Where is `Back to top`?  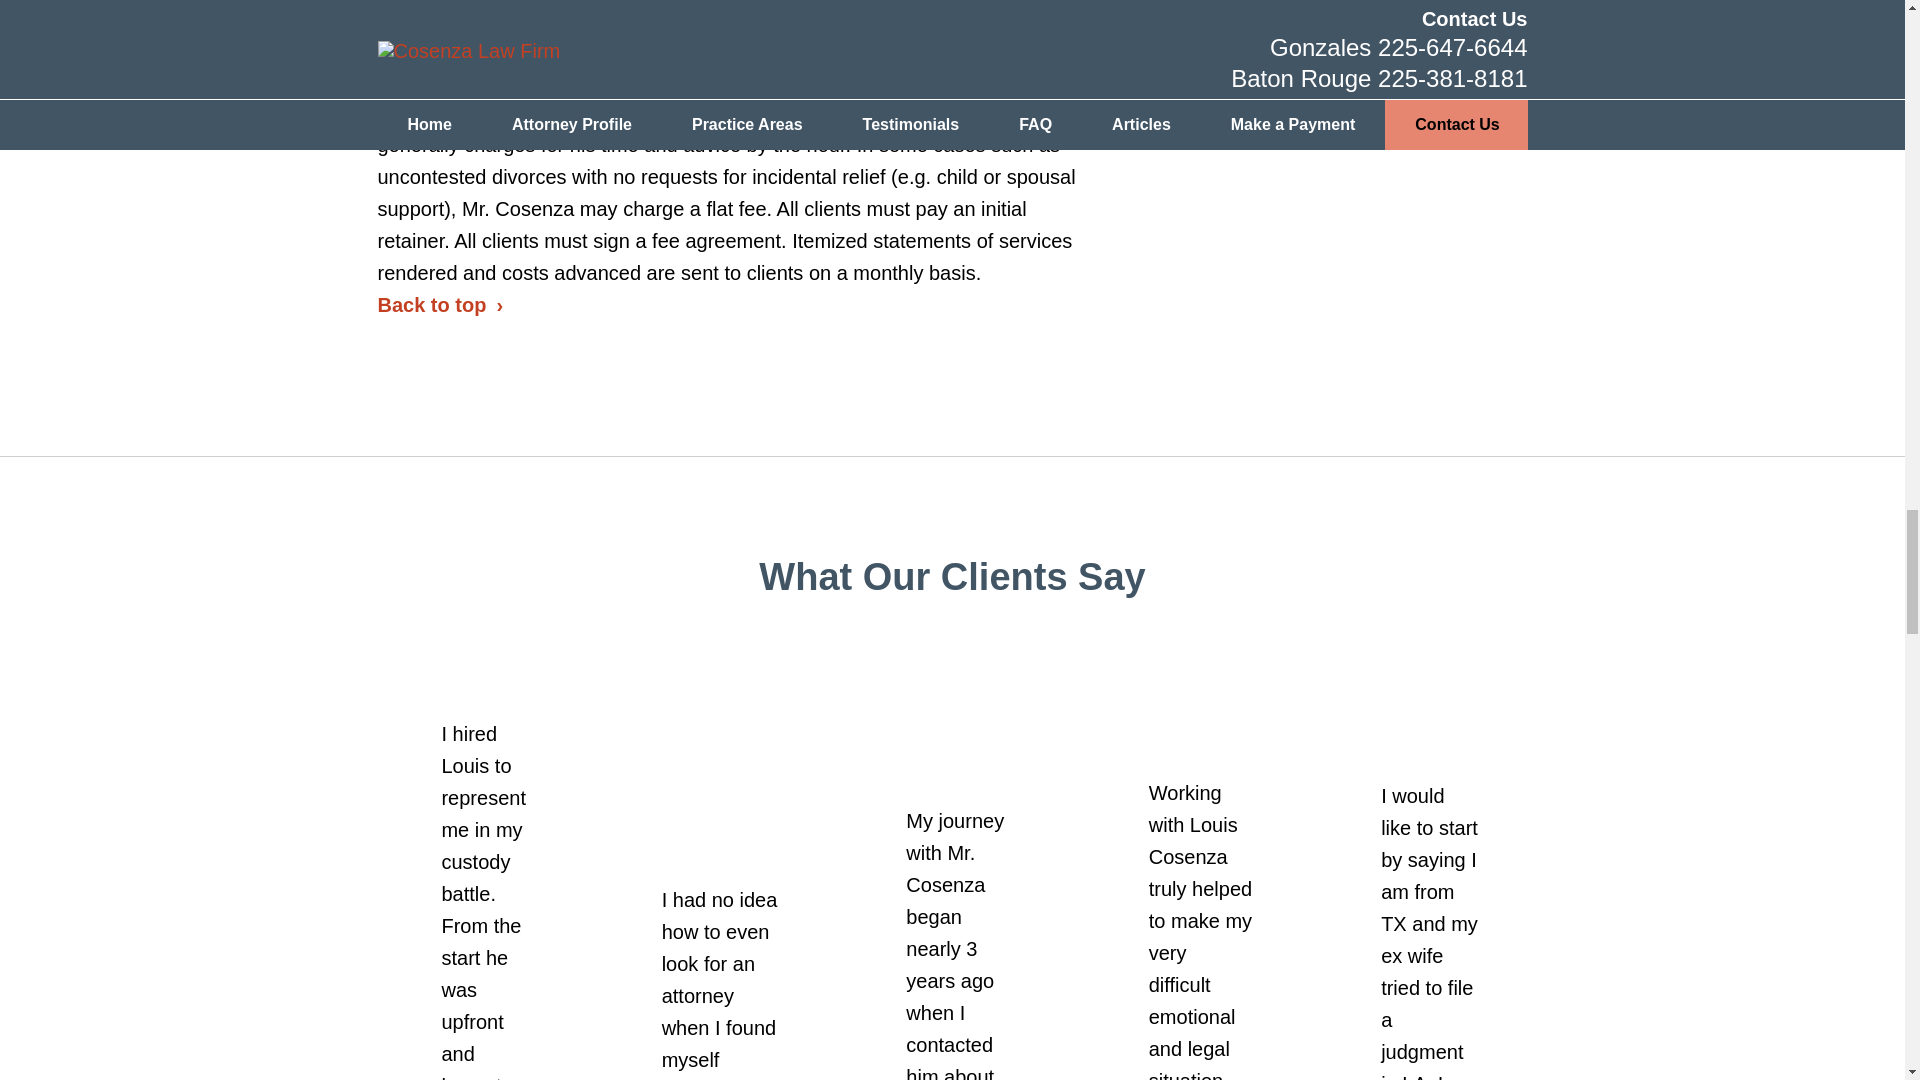
Back to top is located at coordinates (440, 38).